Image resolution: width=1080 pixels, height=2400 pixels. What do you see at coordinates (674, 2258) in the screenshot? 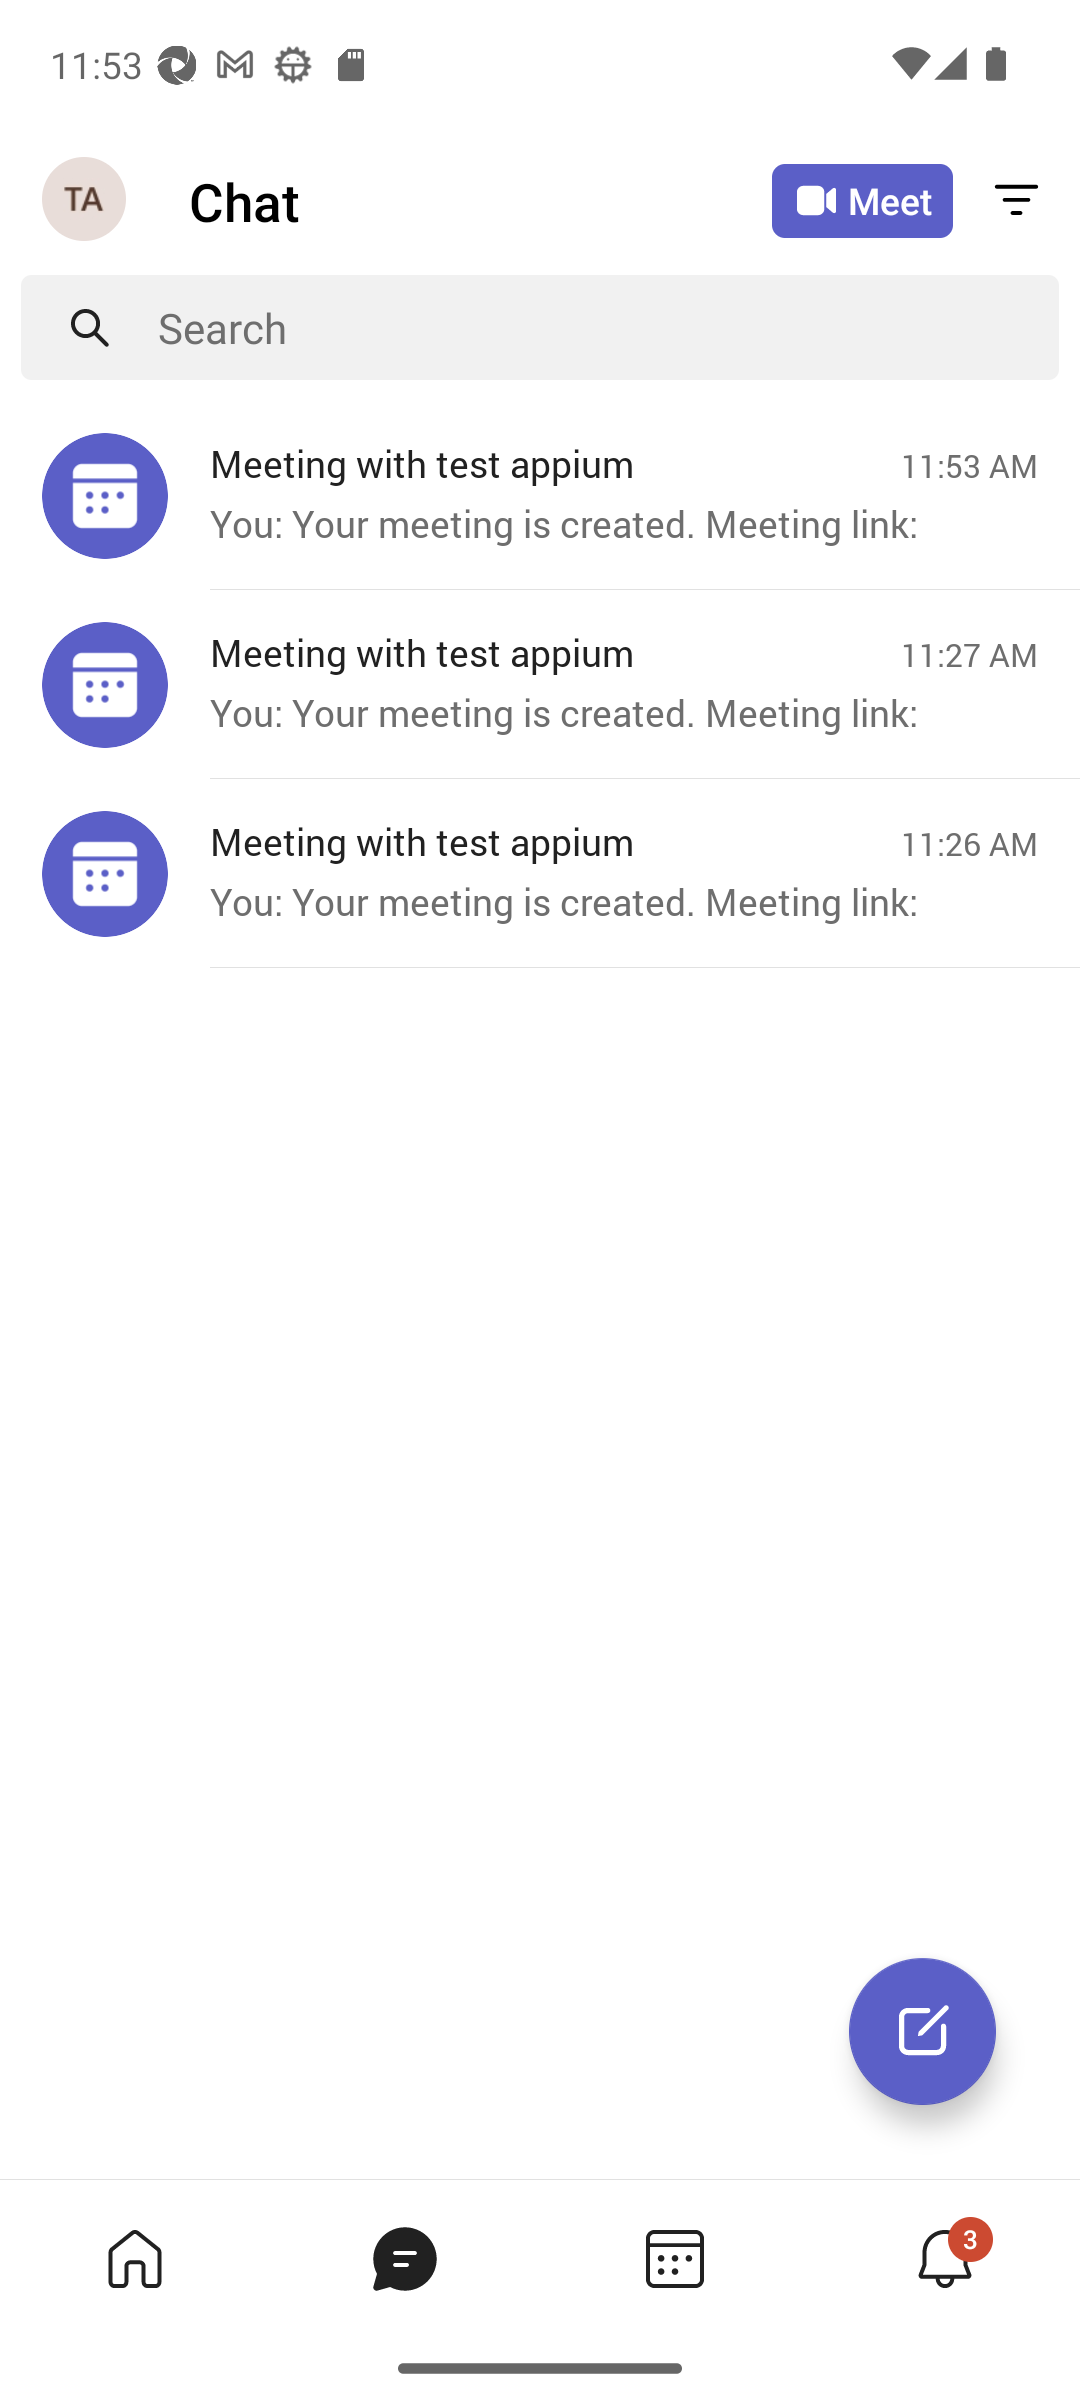
I see `Calendar tab,3 of 4, not selected` at bounding box center [674, 2258].